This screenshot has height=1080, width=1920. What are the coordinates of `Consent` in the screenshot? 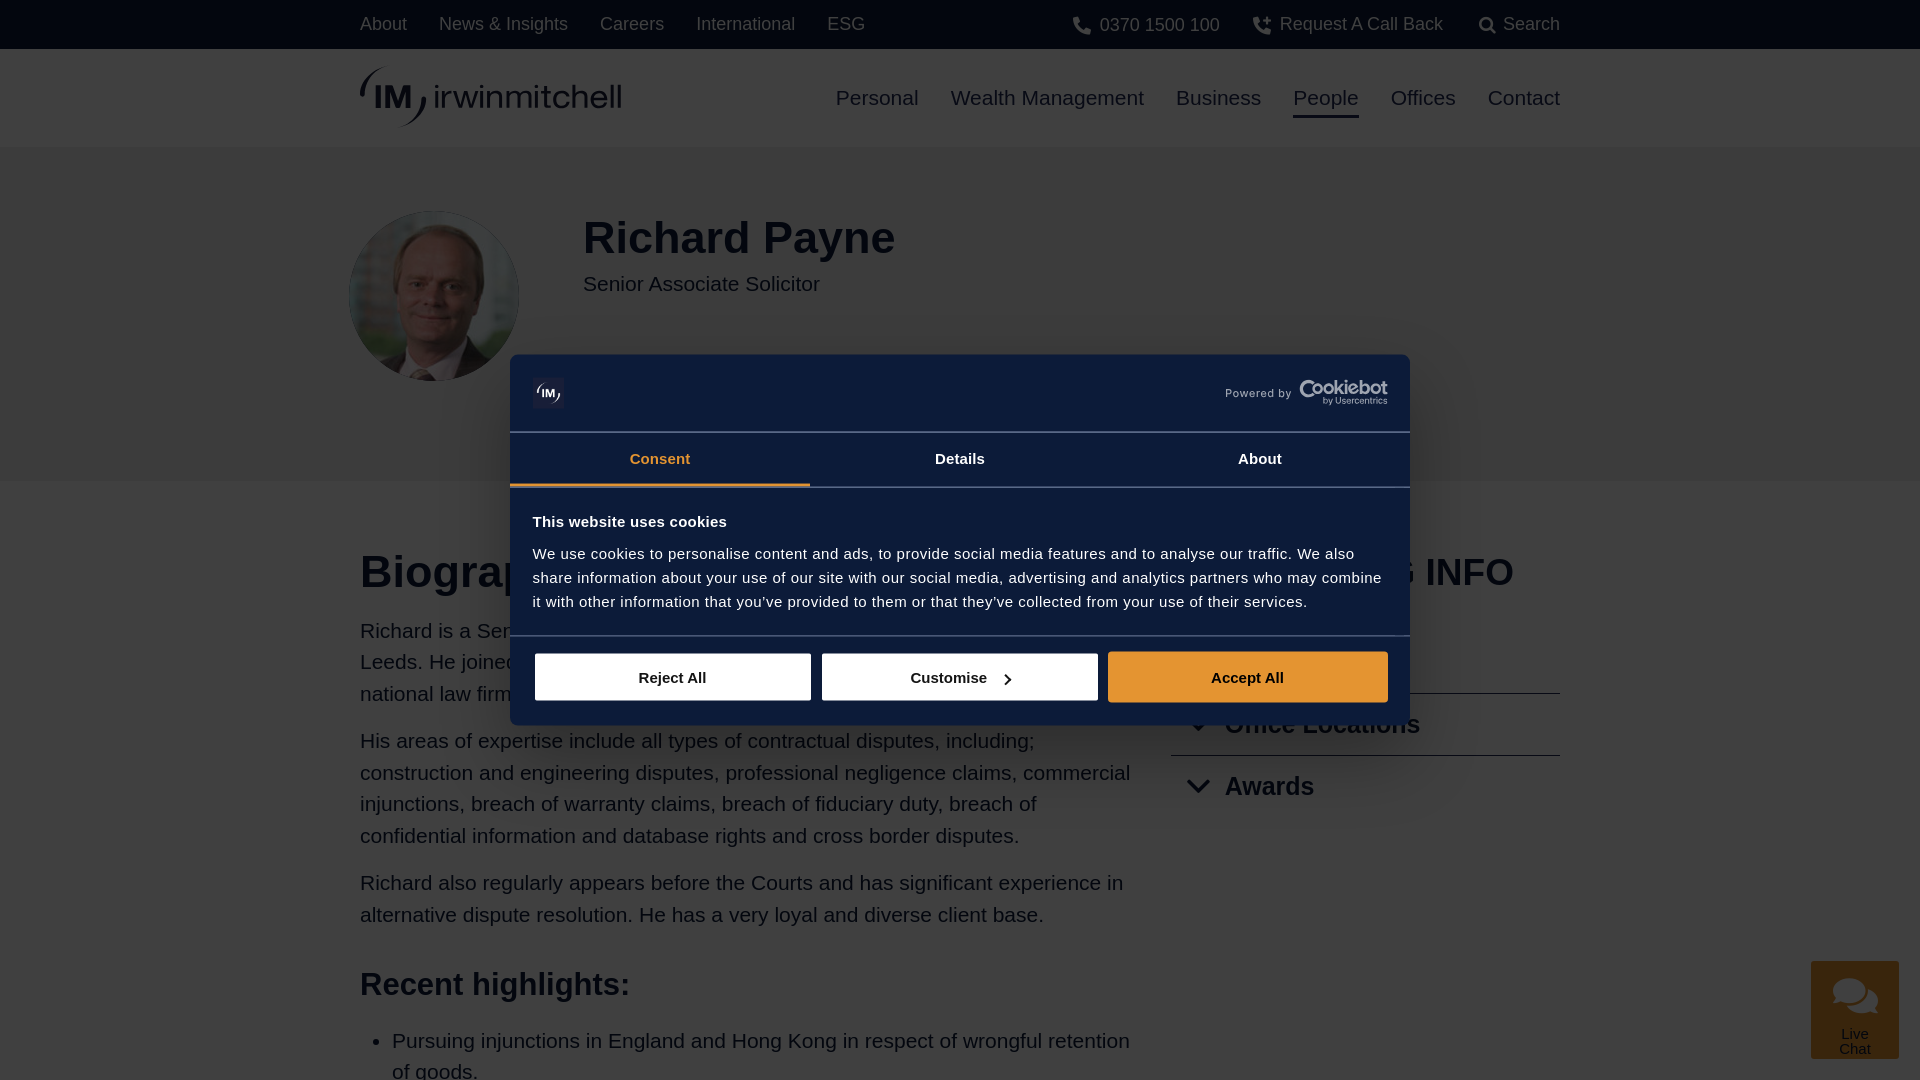 It's located at (660, 459).